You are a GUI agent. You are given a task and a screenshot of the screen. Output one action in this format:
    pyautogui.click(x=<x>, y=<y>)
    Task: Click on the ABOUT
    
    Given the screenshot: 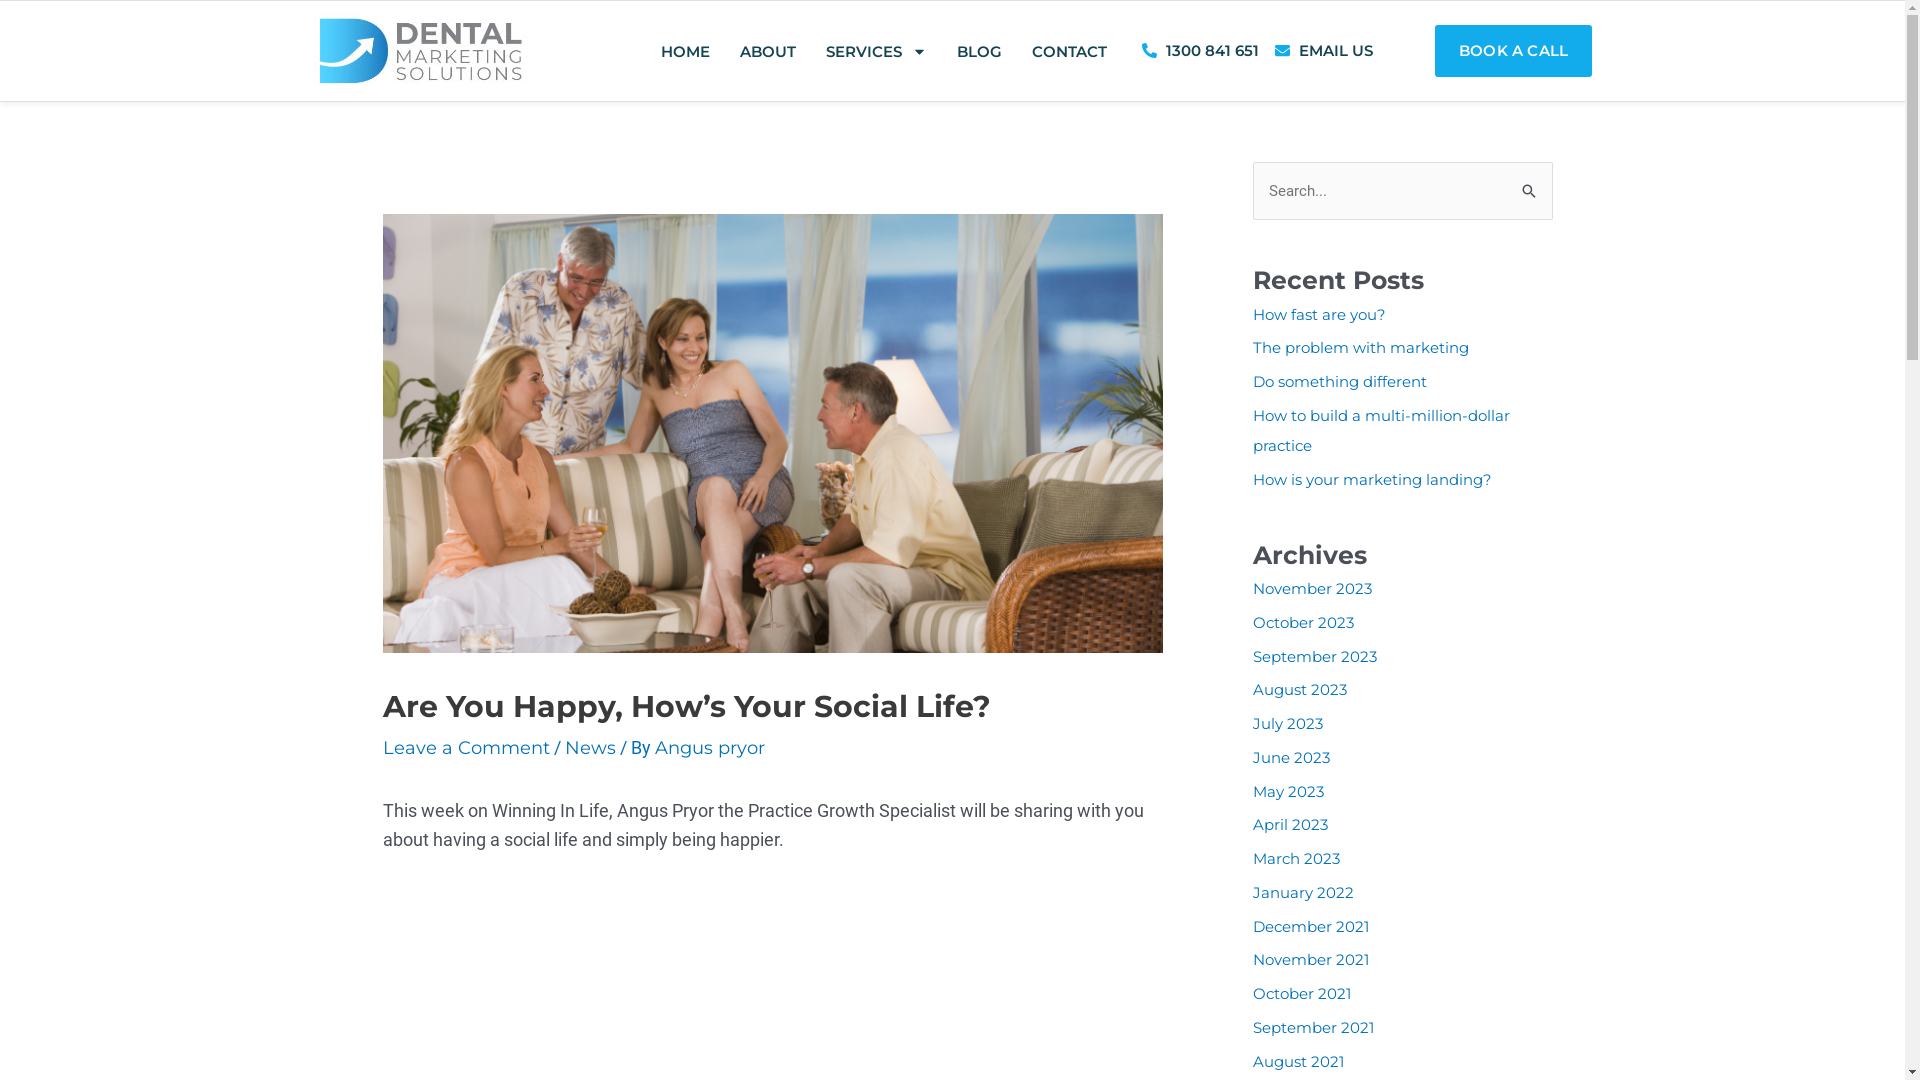 What is the action you would take?
    pyautogui.click(x=768, y=50)
    